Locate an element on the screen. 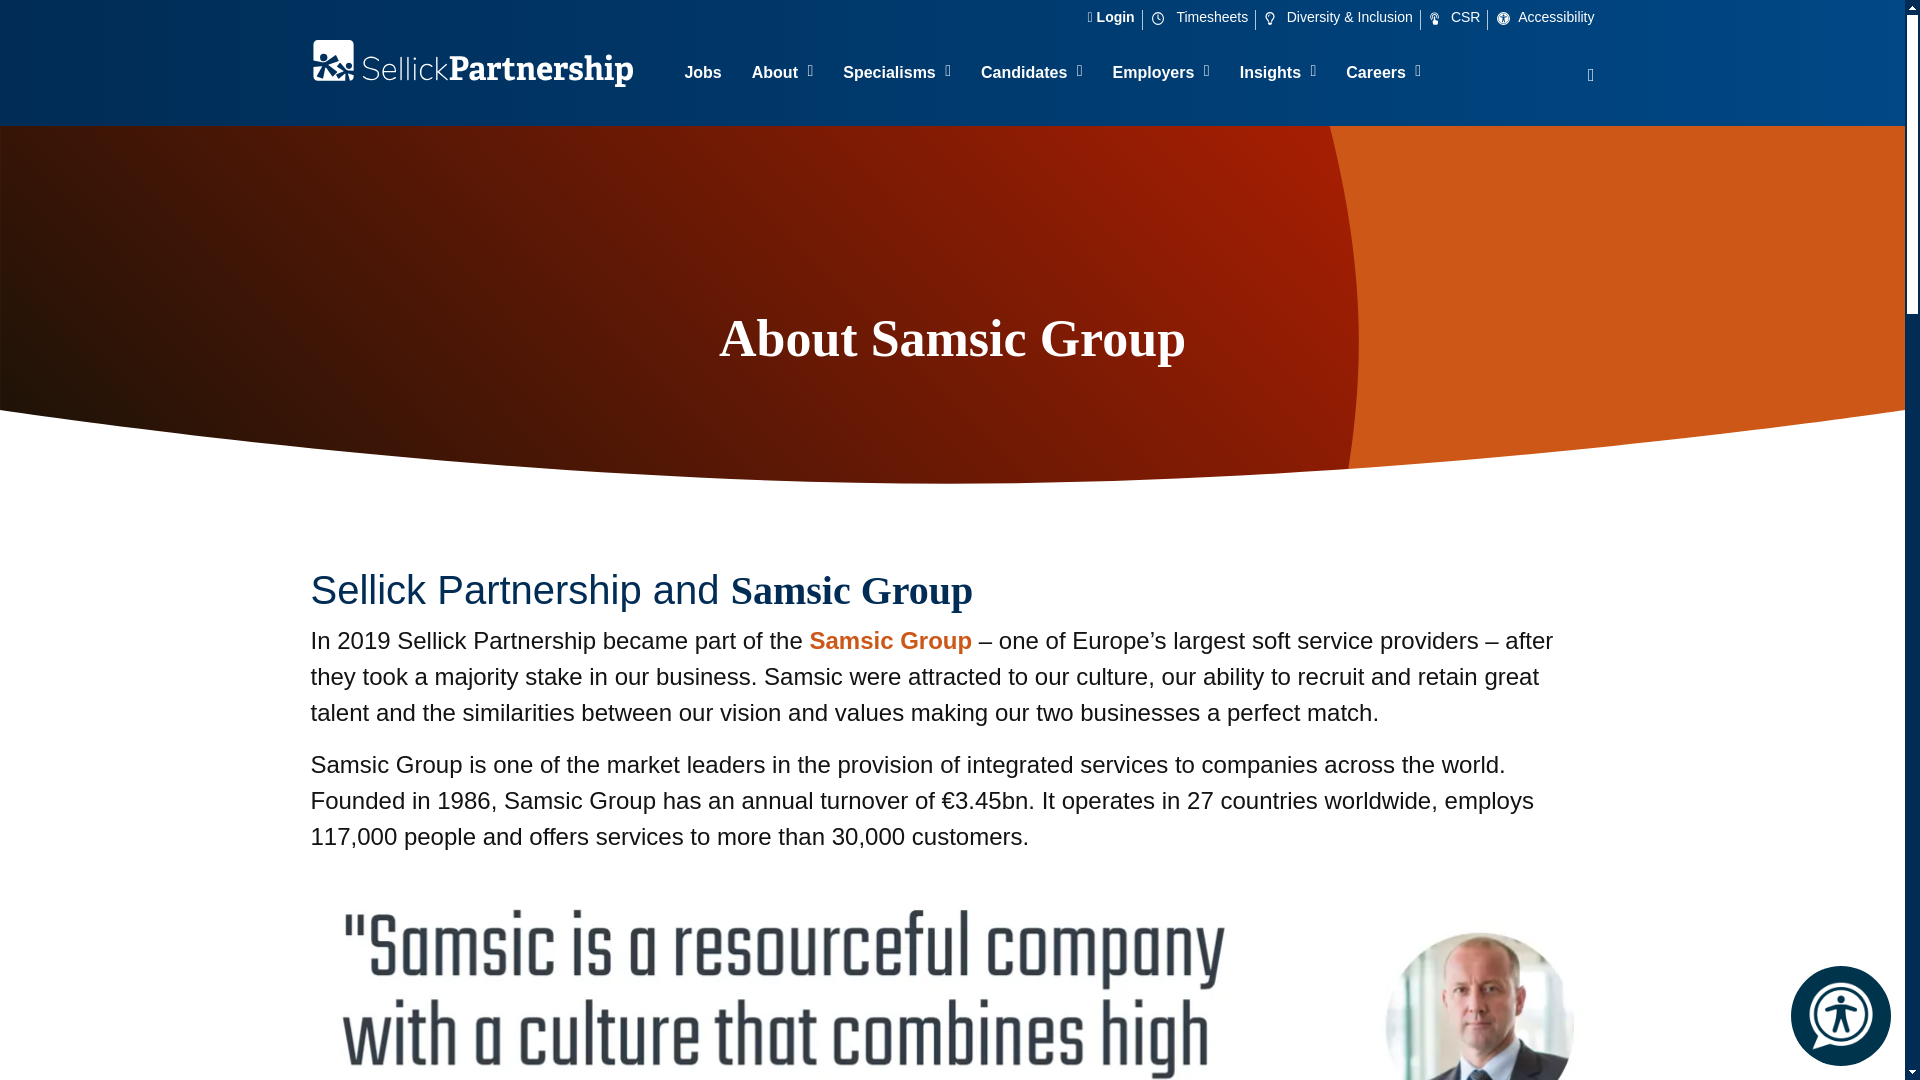 Image resolution: width=1920 pixels, height=1080 pixels. CSR is located at coordinates (1460, 16).